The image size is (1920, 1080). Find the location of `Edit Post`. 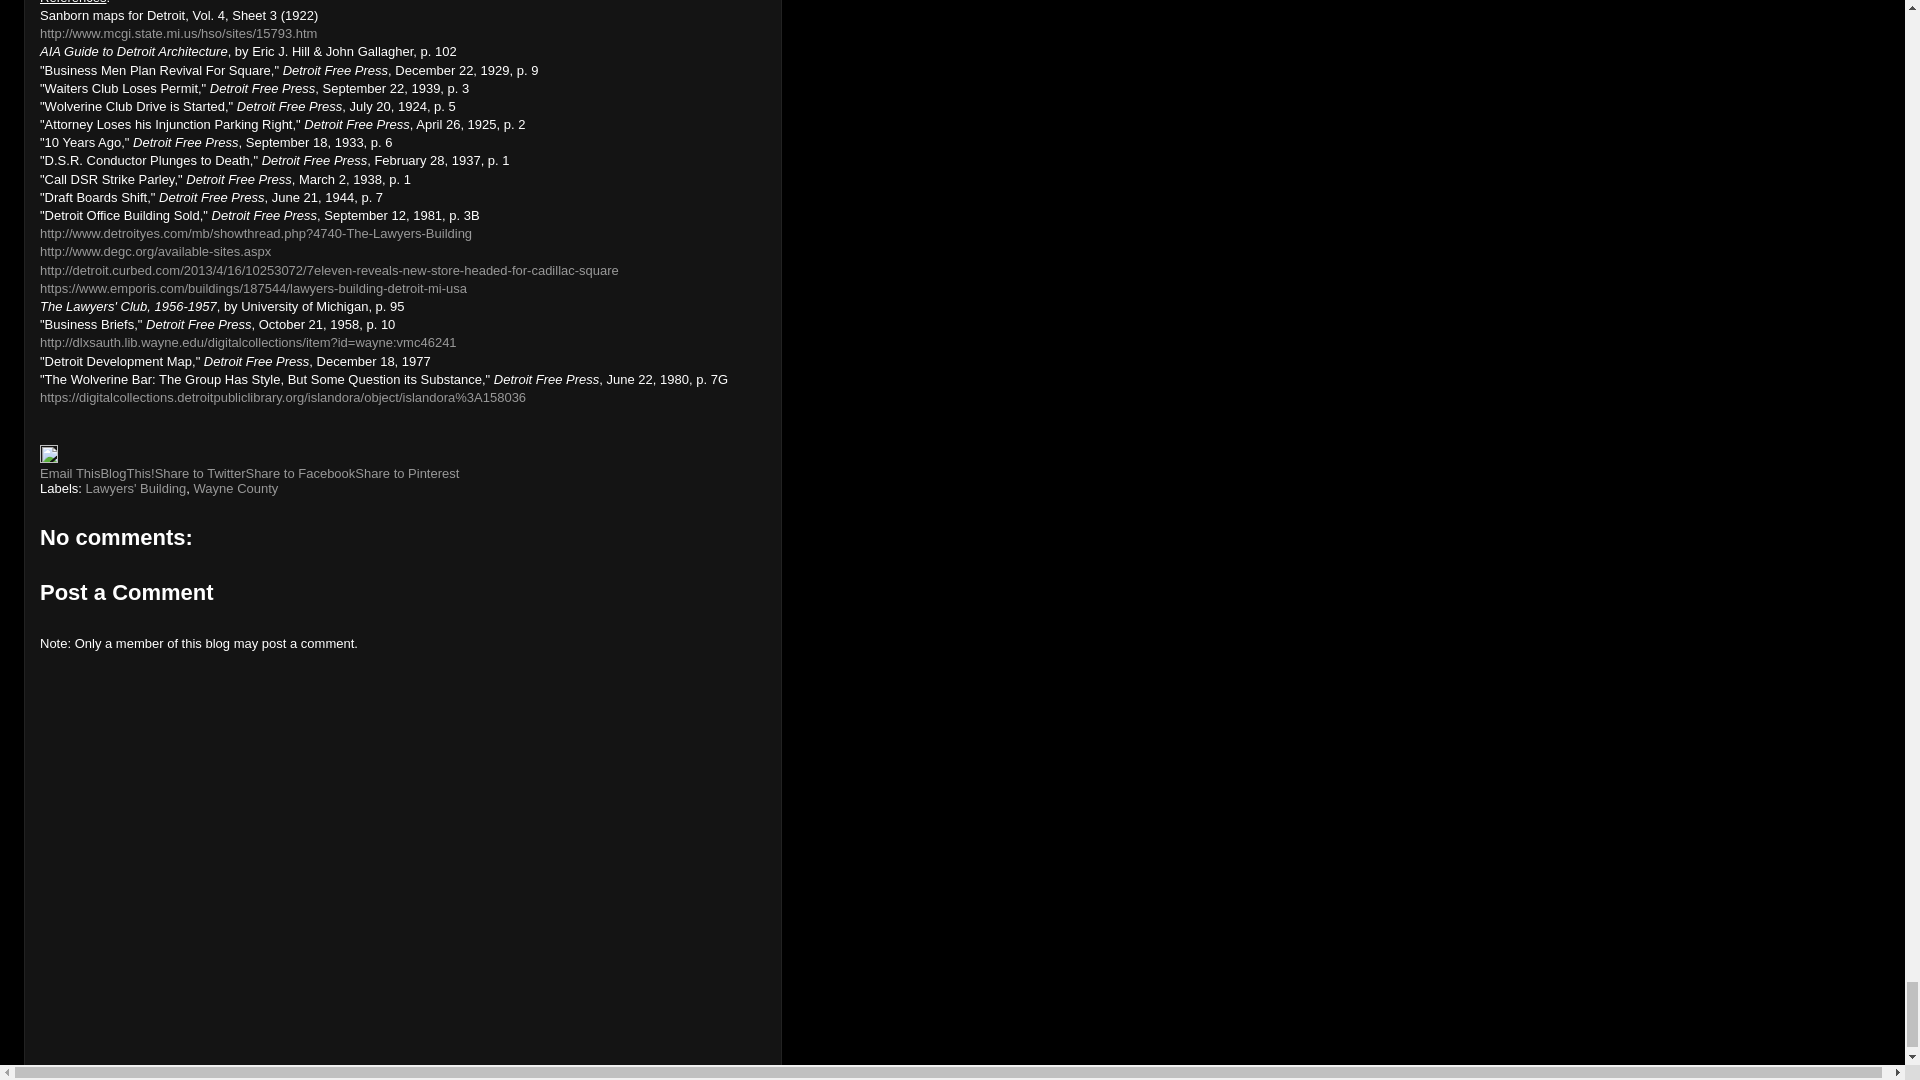

Edit Post is located at coordinates (48, 458).